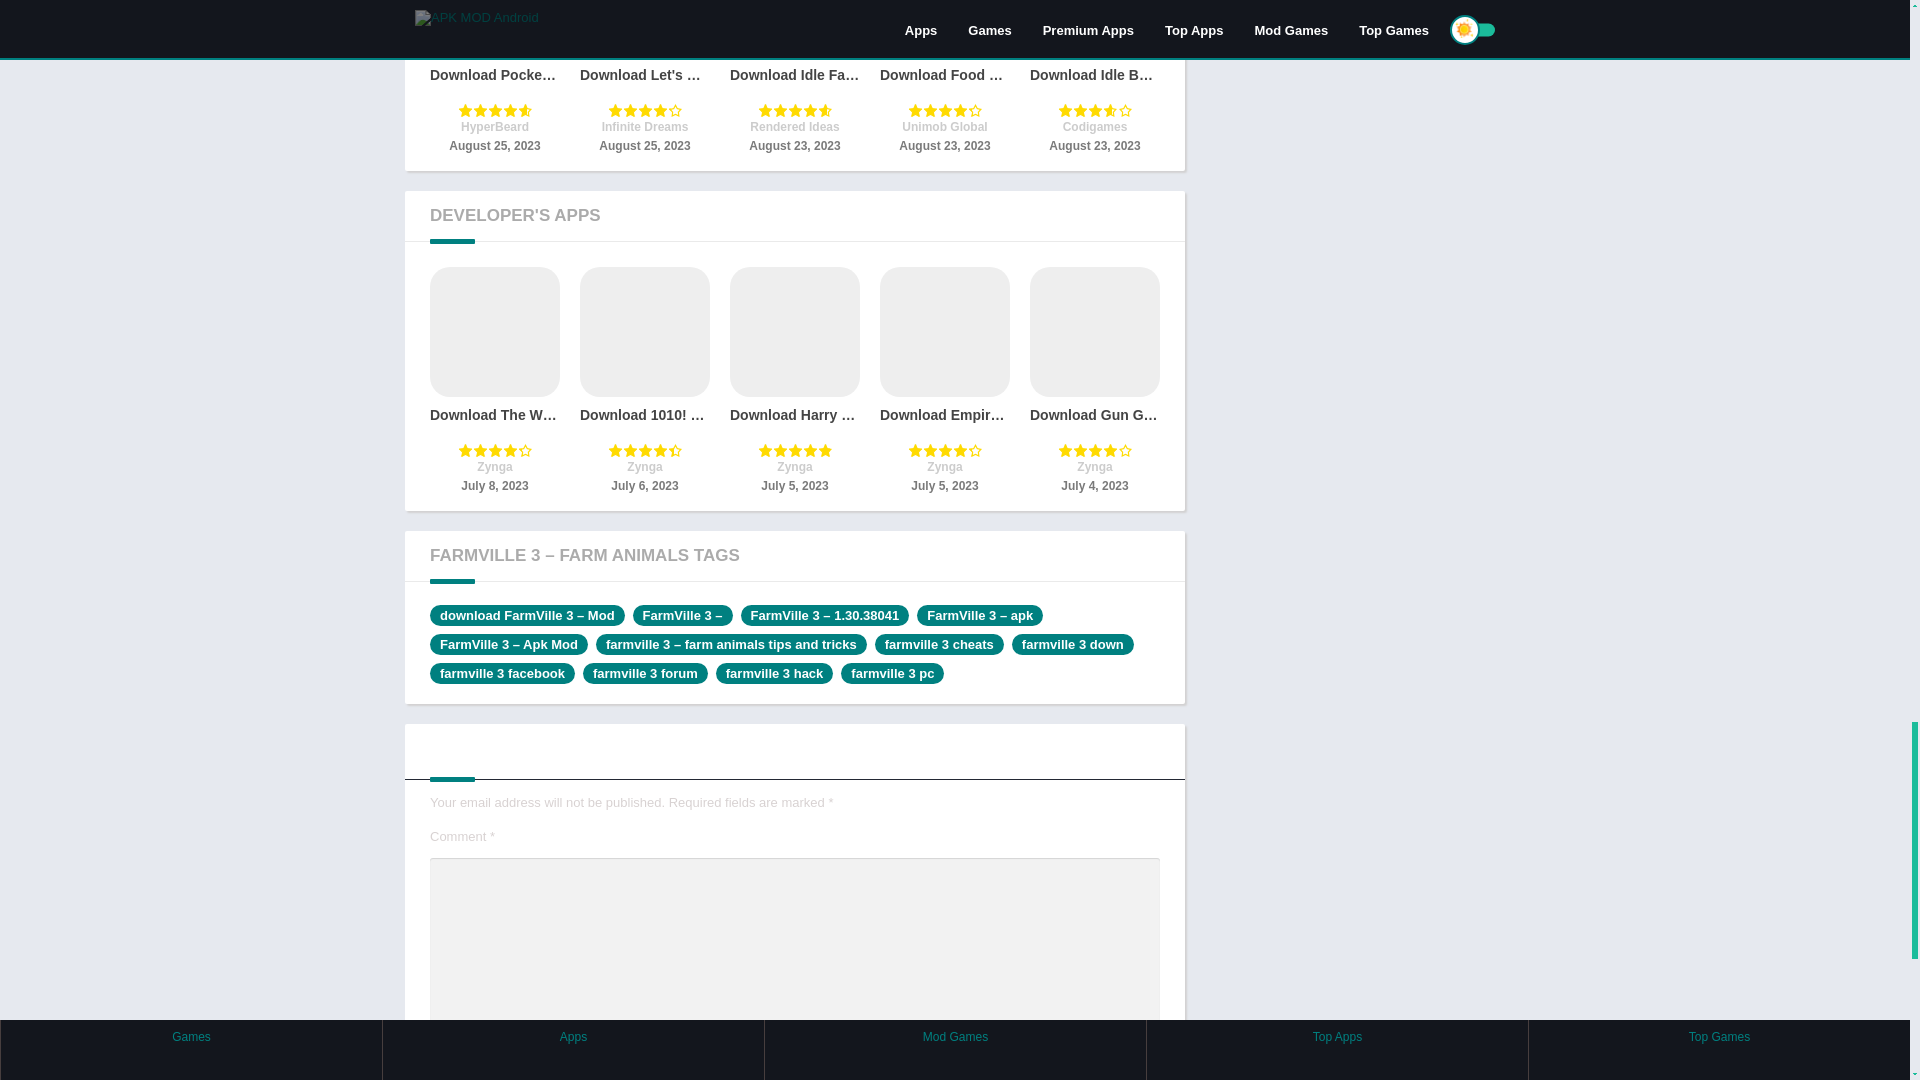 This screenshot has height=1080, width=1920. What do you see at coordinates (944, 78) in the screenshot?
I see `Download Food Fever: Restaurant Tycoon` at bounding box center [944, 78].